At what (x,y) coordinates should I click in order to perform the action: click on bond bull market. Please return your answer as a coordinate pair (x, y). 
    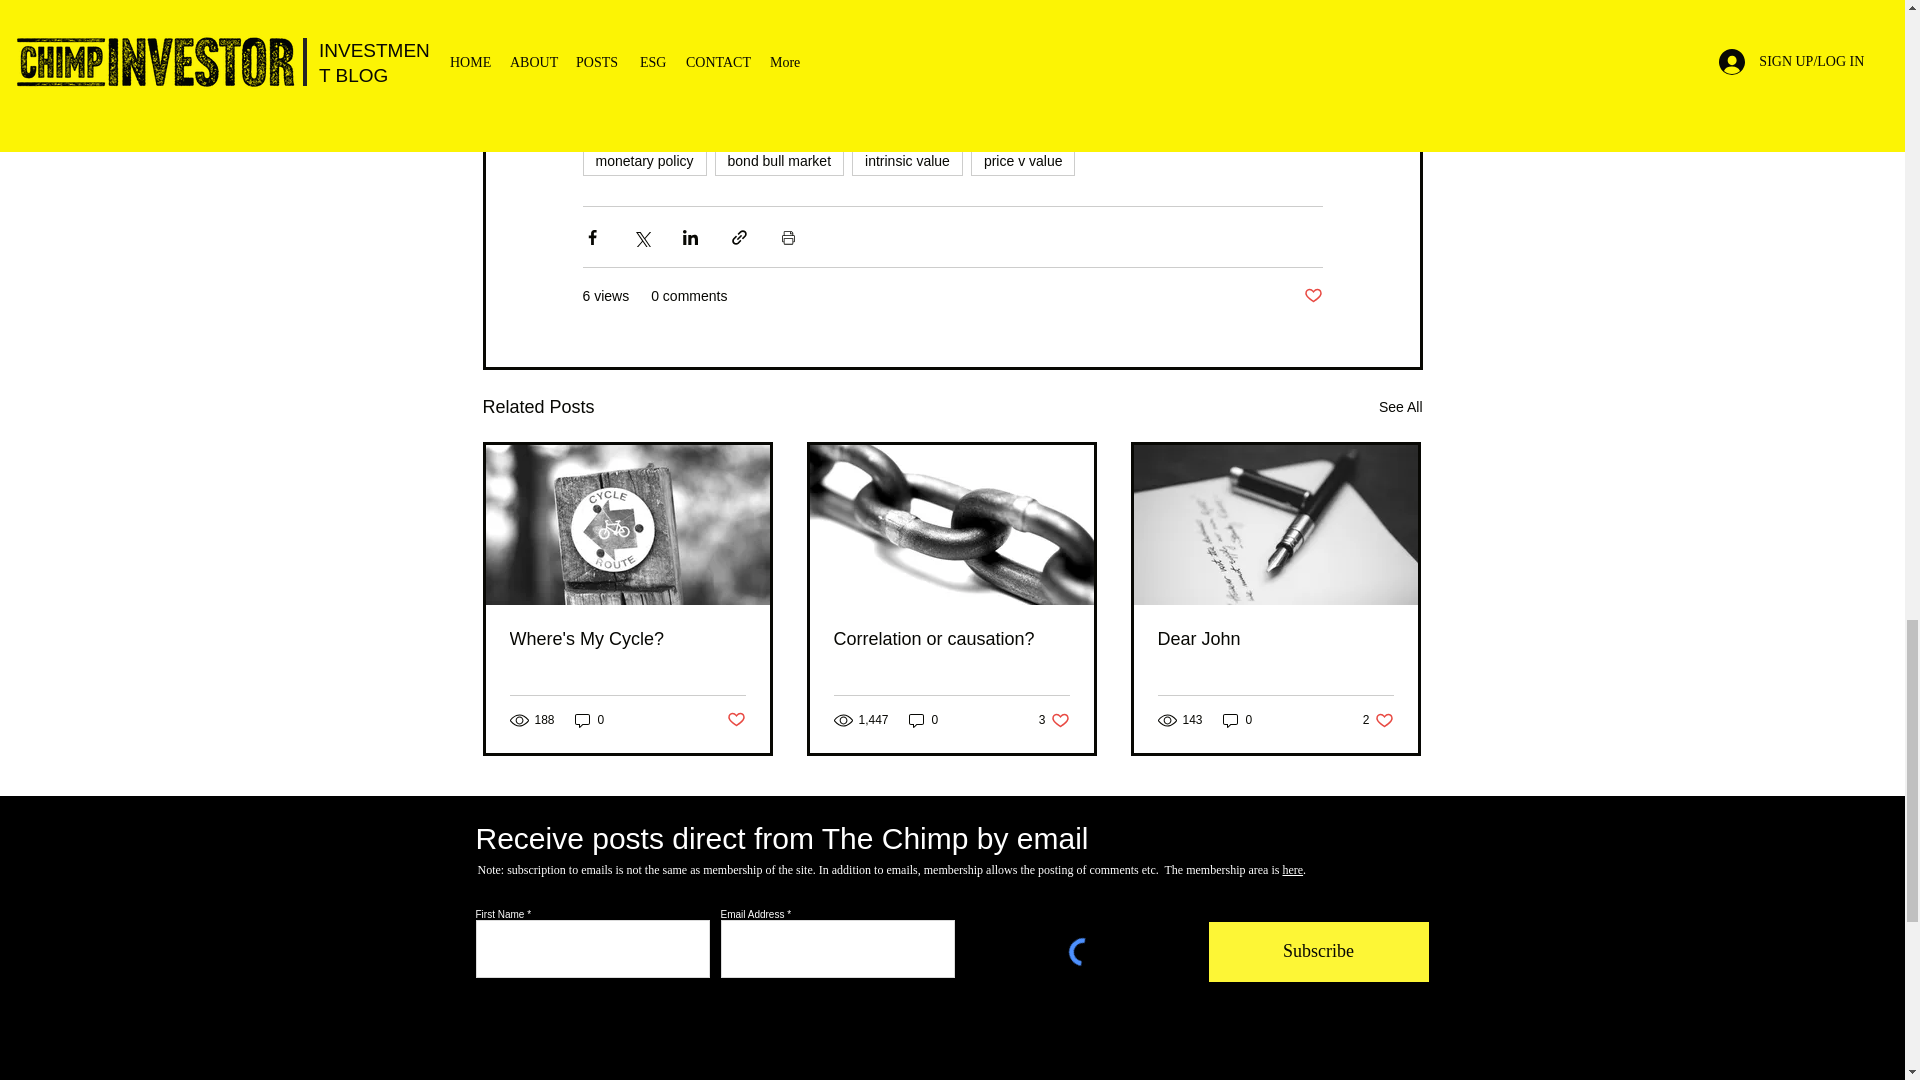
    Looking at the image, I should click on (779, 160).